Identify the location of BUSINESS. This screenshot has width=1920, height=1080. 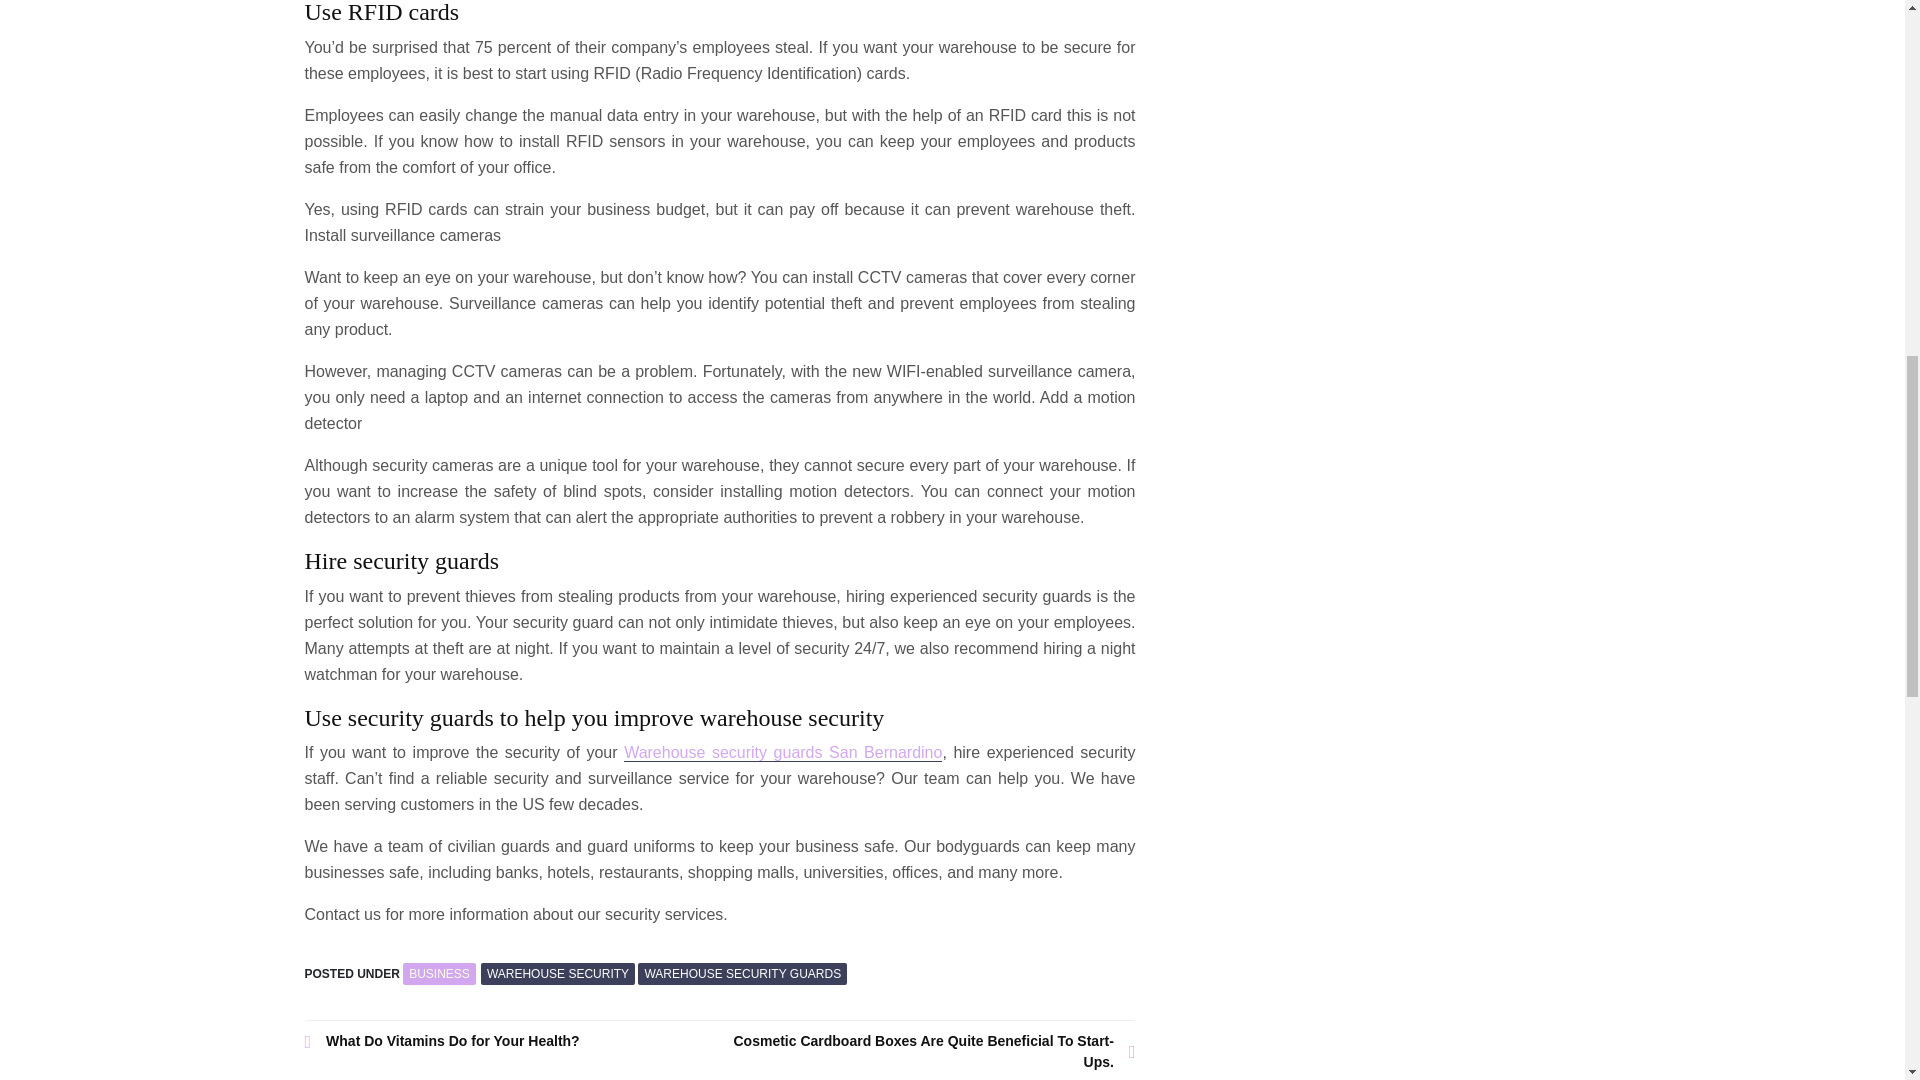
(440, 974).